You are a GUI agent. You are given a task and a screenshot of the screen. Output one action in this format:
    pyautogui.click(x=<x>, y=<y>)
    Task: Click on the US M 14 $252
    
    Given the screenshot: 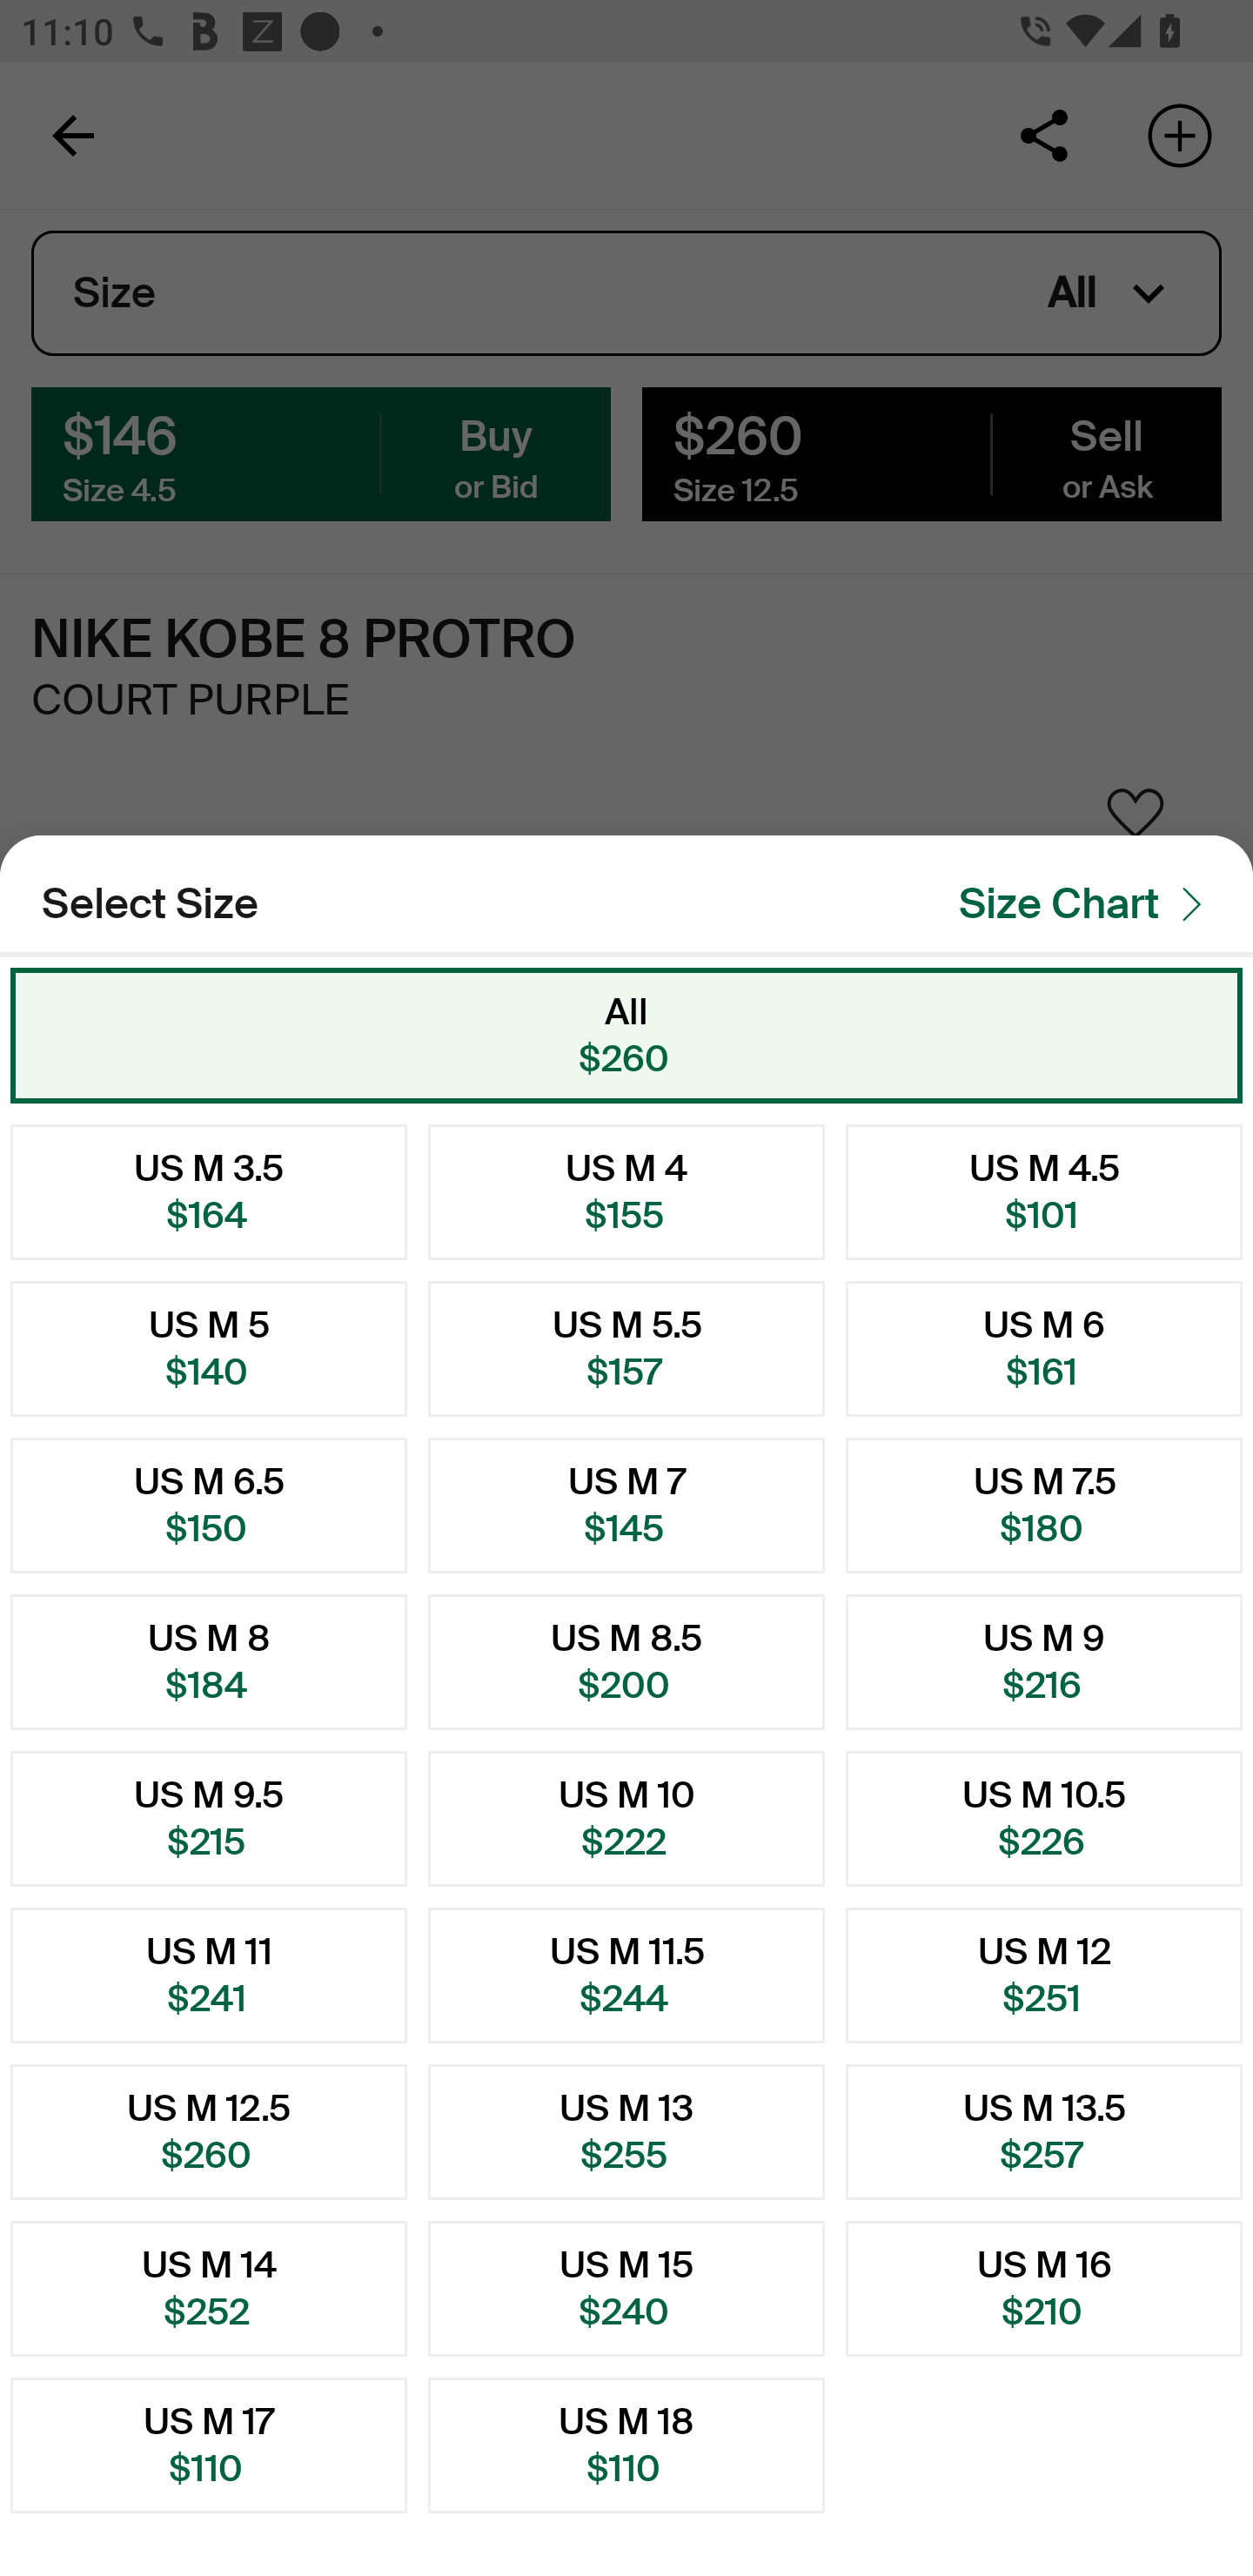 What is the action you would take?
    pyautogui.click(x=209, y=2289)
    